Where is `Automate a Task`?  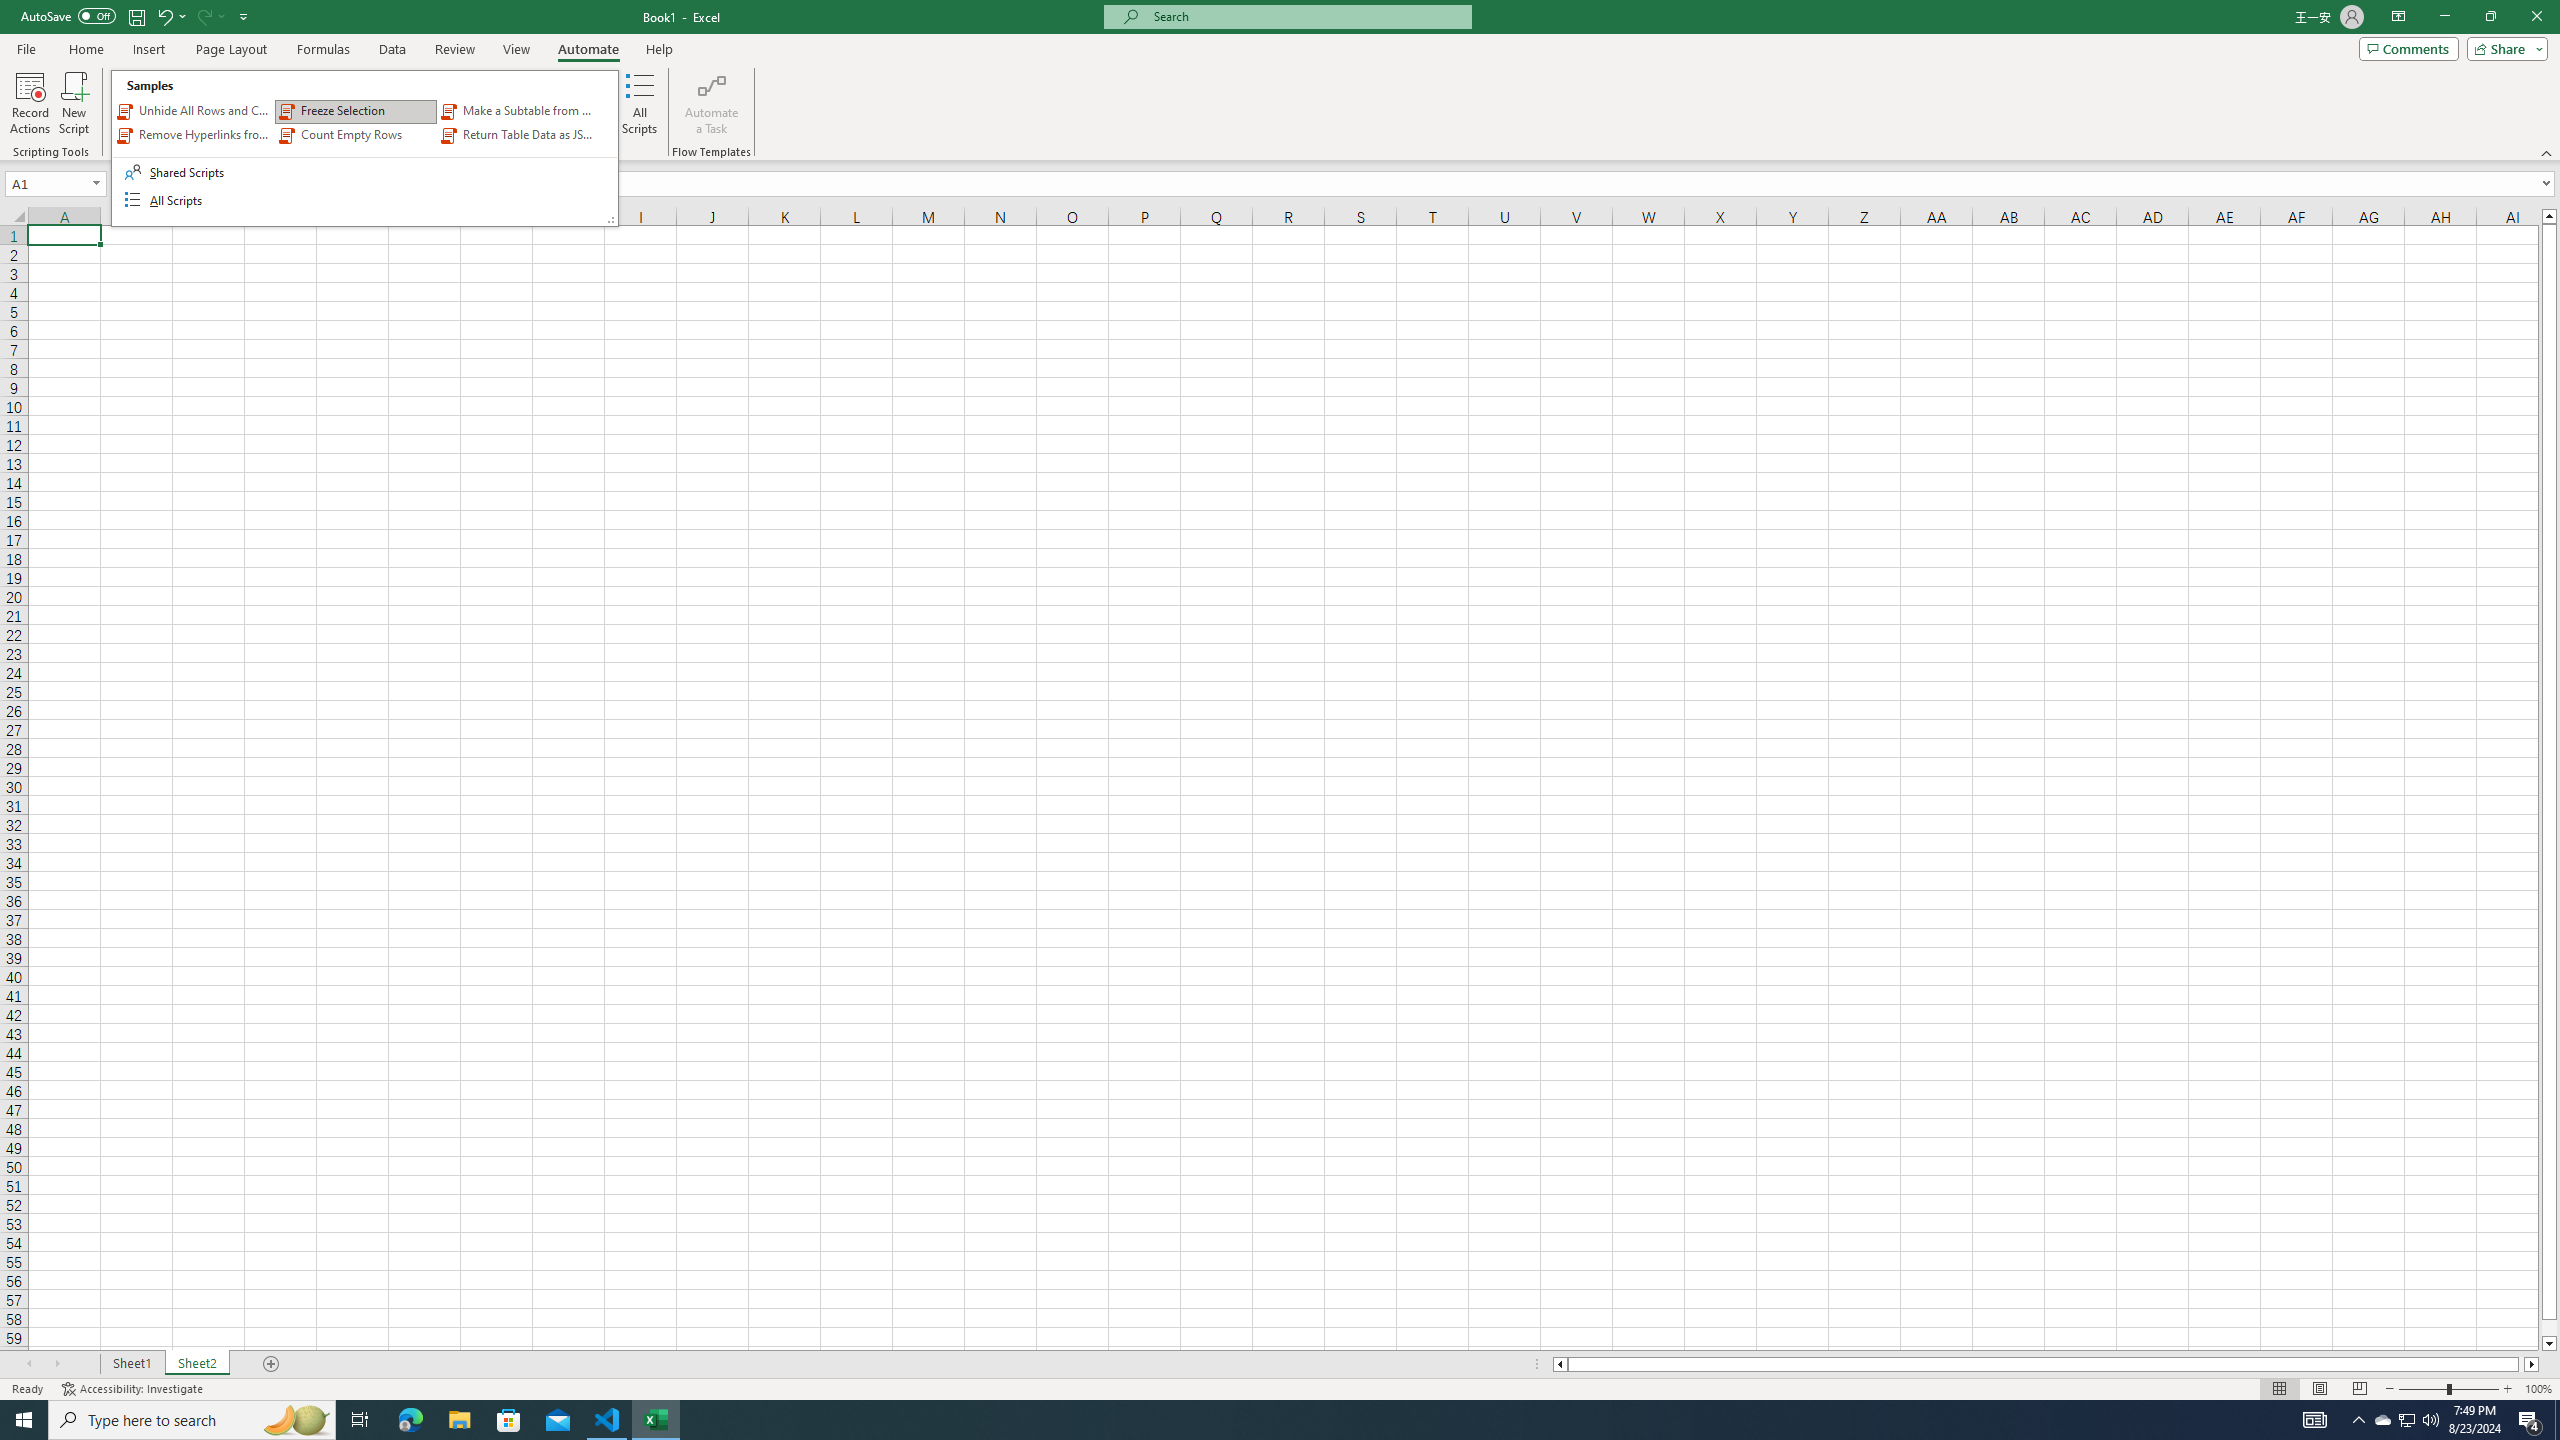
Automate a Task is located at coordinates (711, 103).